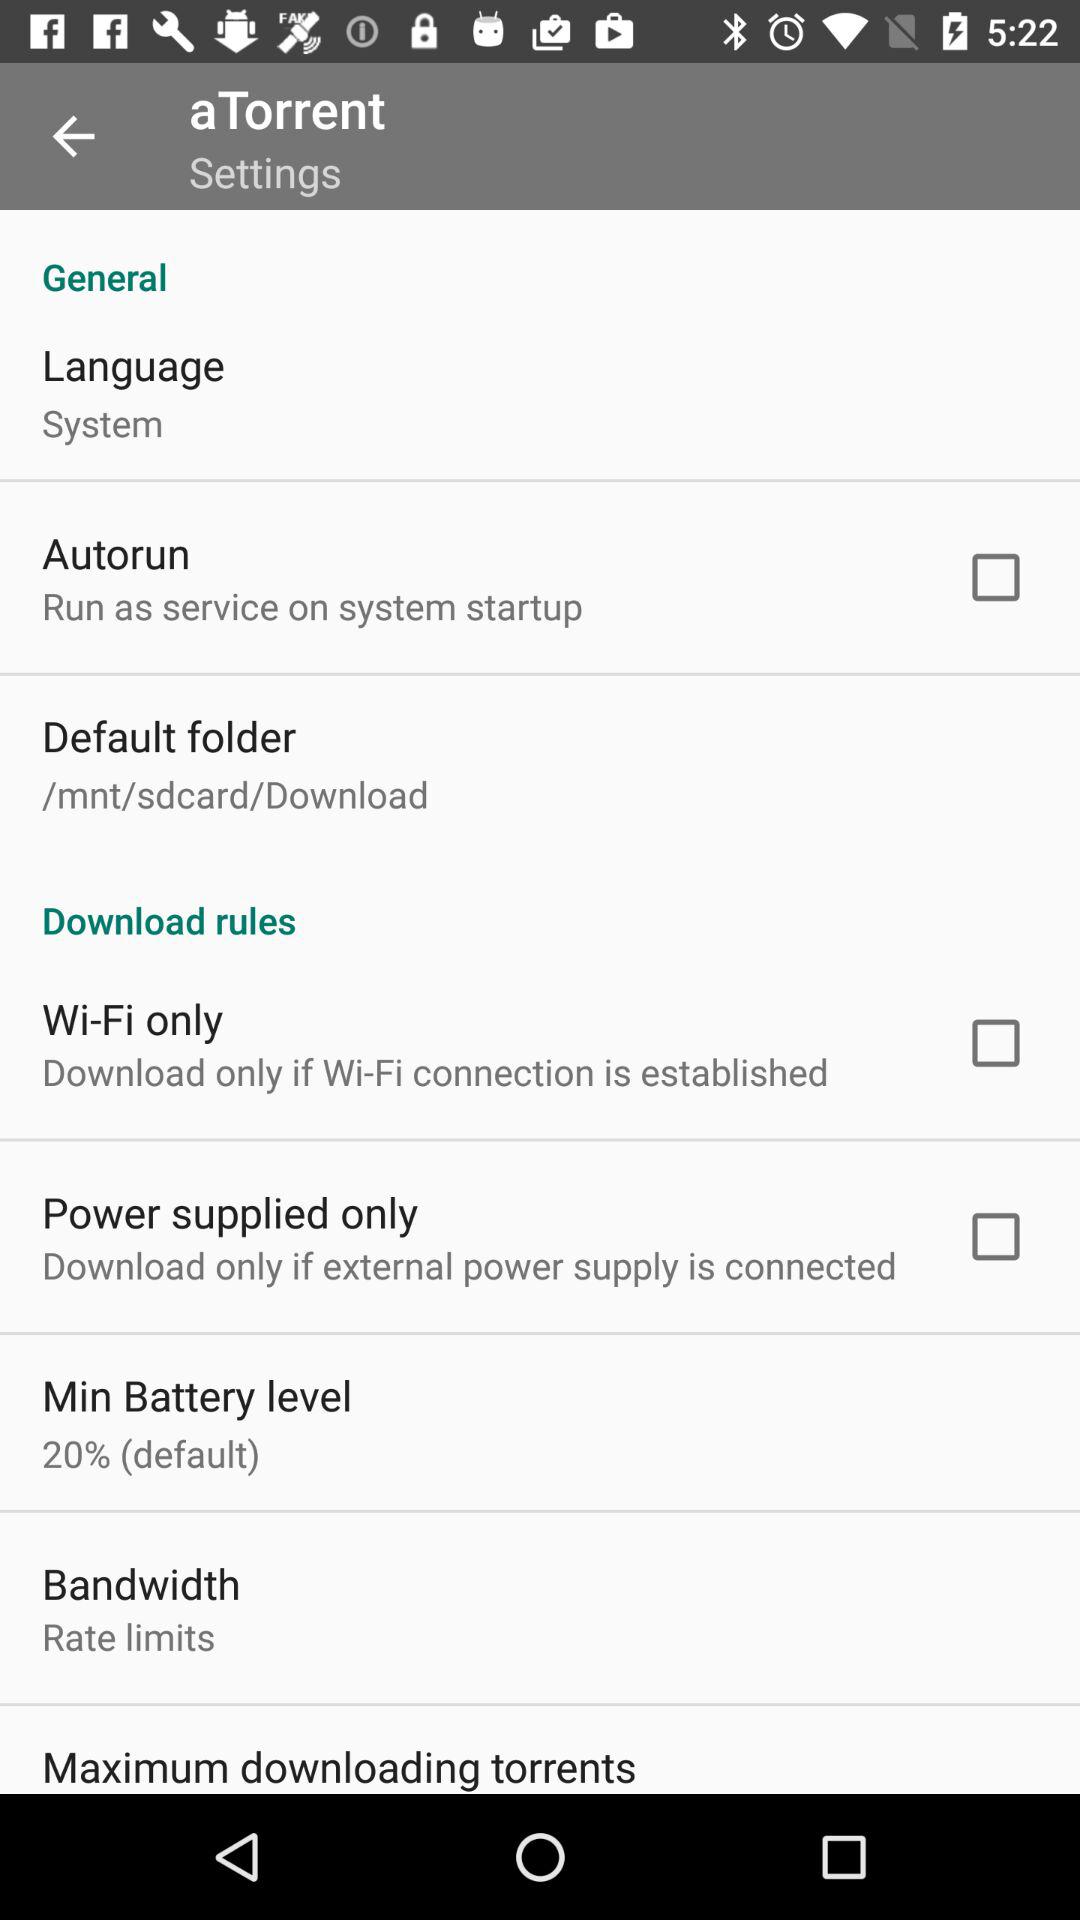 This screenshot has height=1920, width=1080. I want to click on launch item below autorun, so click(312, 606).